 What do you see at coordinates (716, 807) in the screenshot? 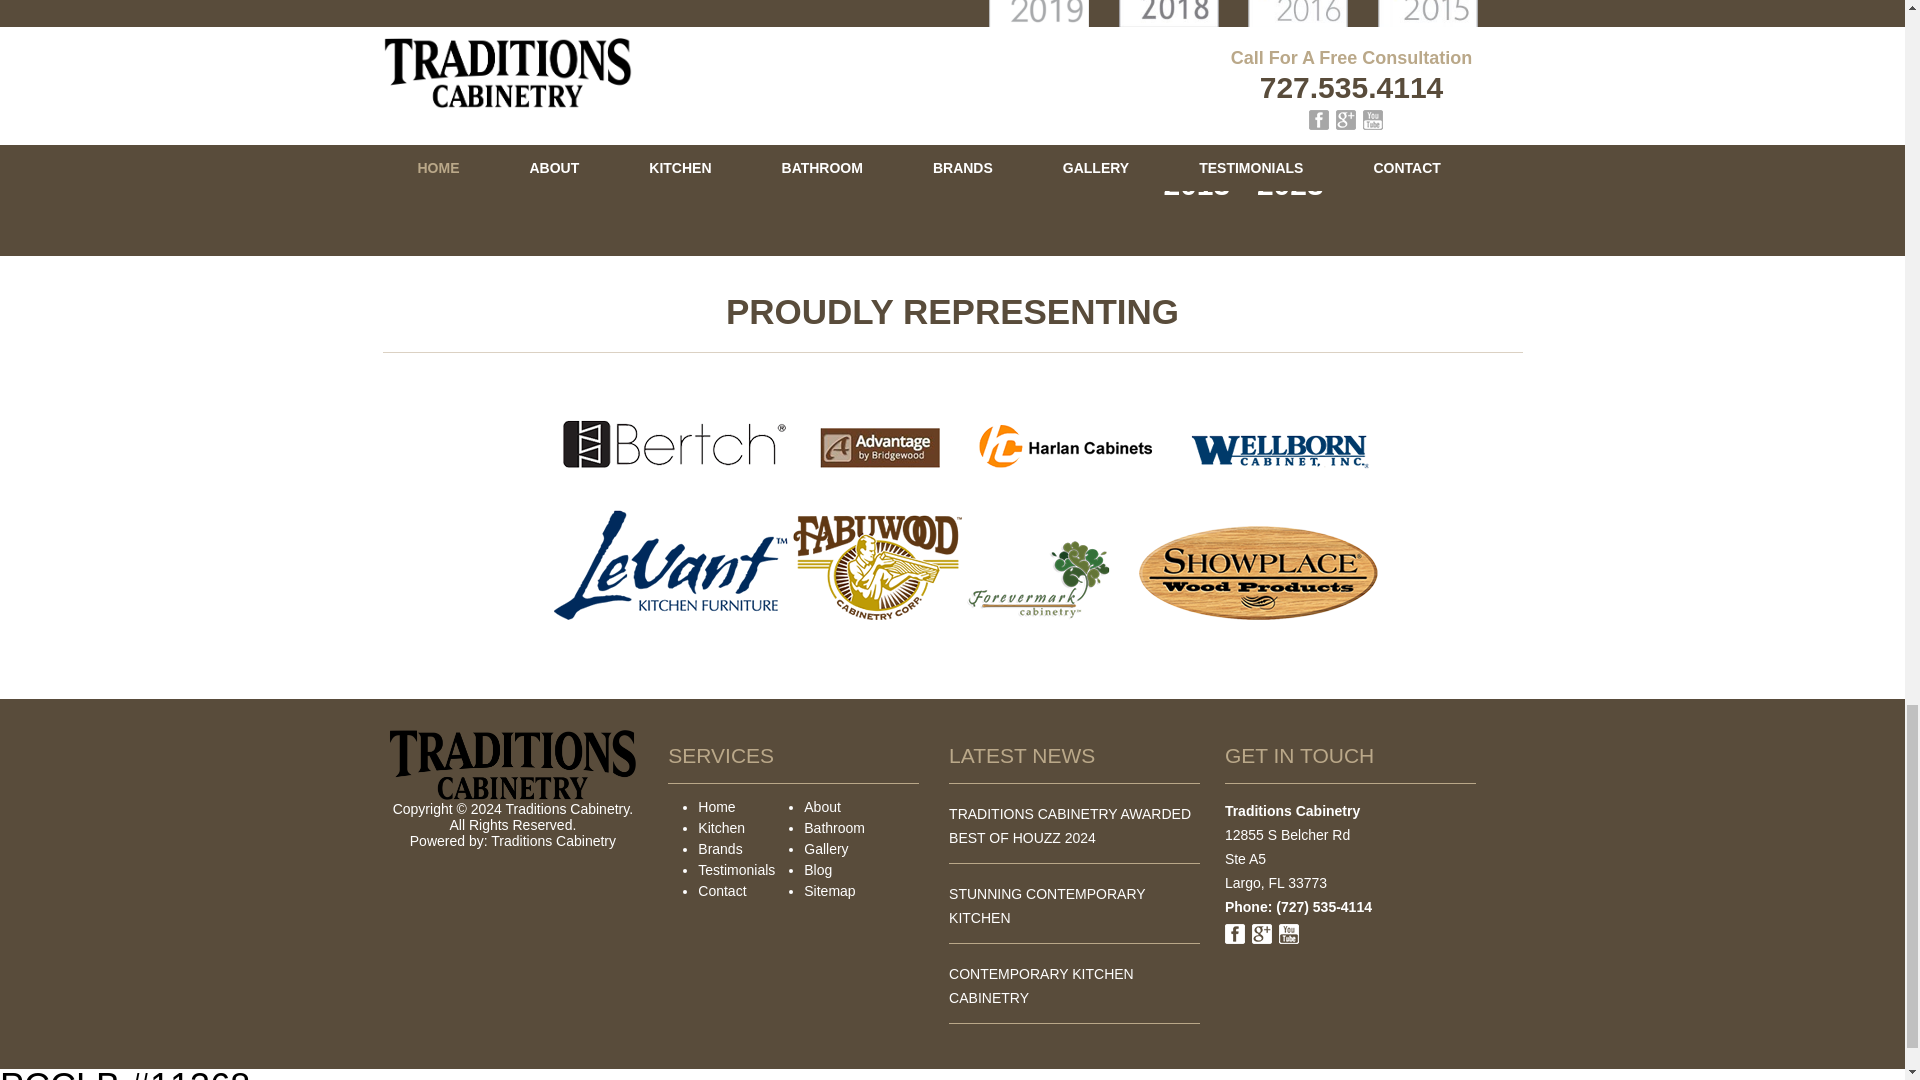
I see `Home` at bounding box center [716, 807].